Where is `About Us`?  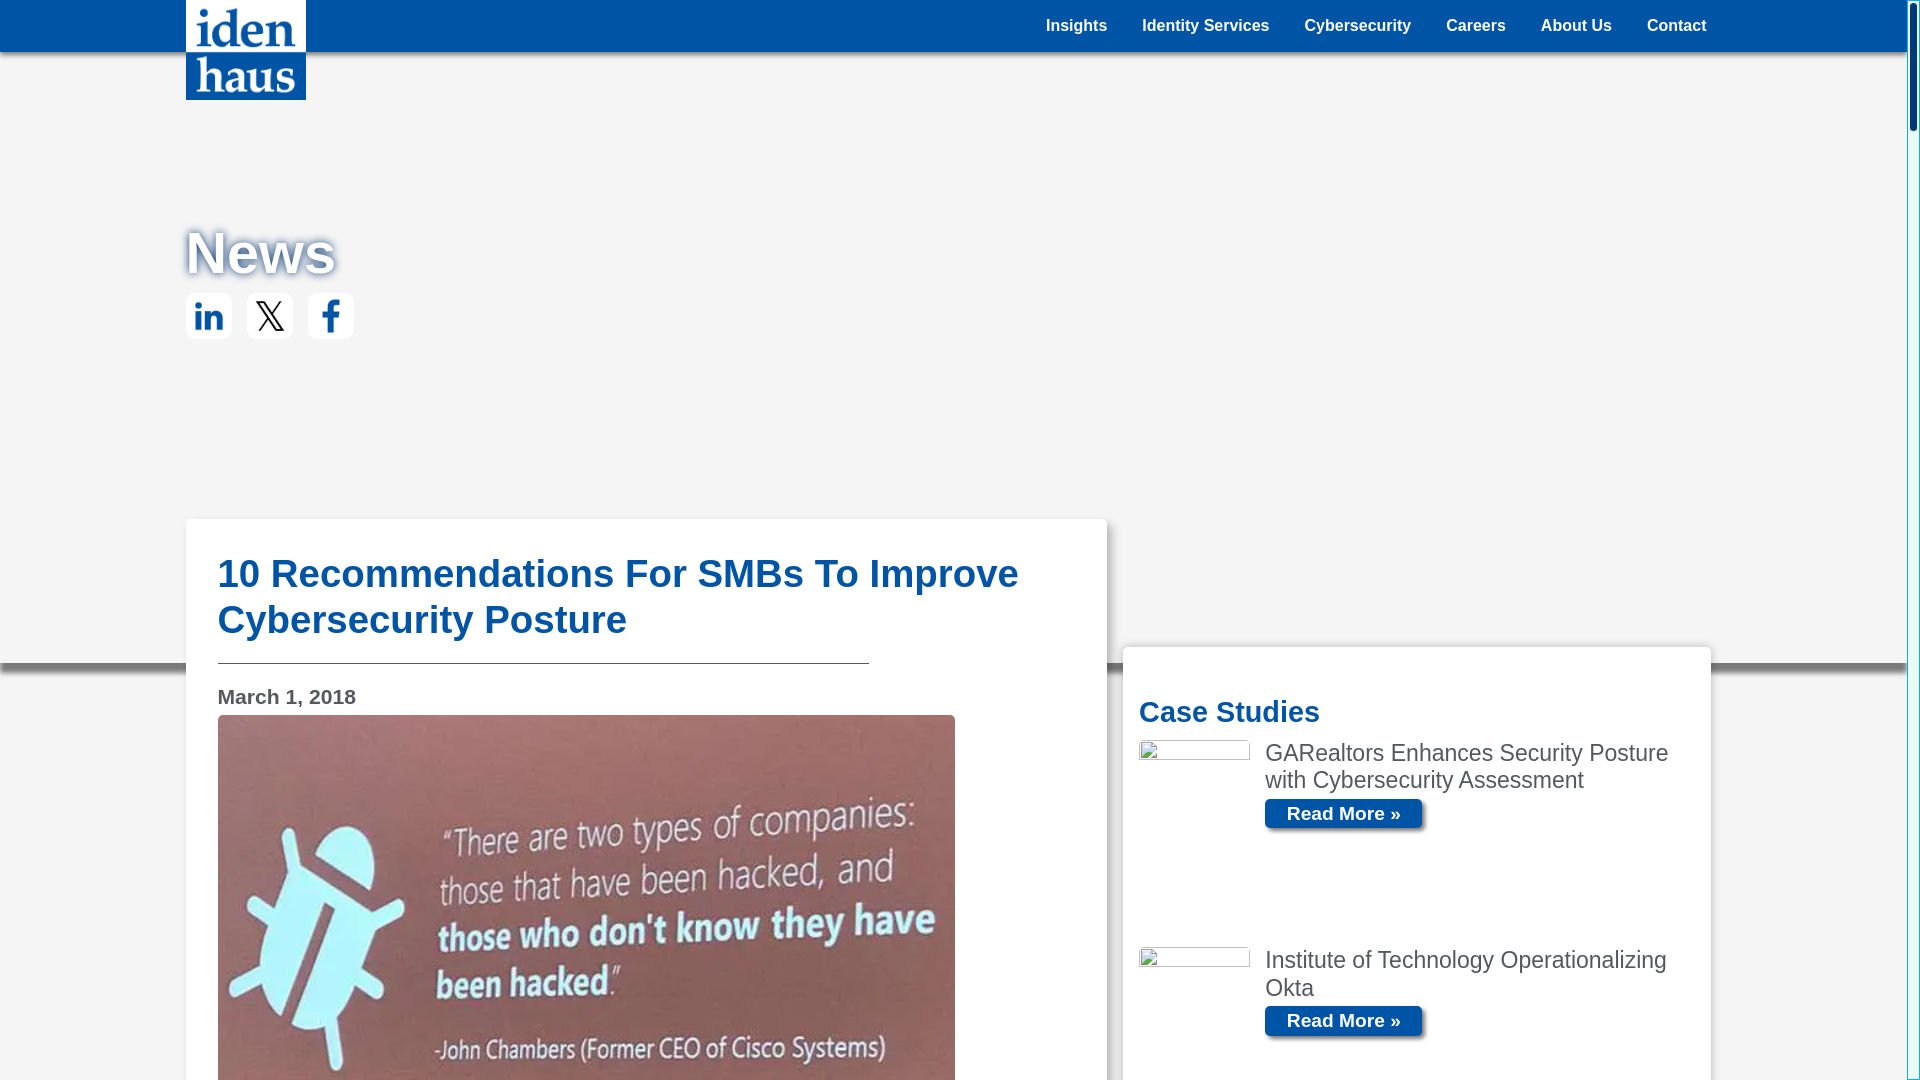
About Us is located at coordinates (1576, 26).